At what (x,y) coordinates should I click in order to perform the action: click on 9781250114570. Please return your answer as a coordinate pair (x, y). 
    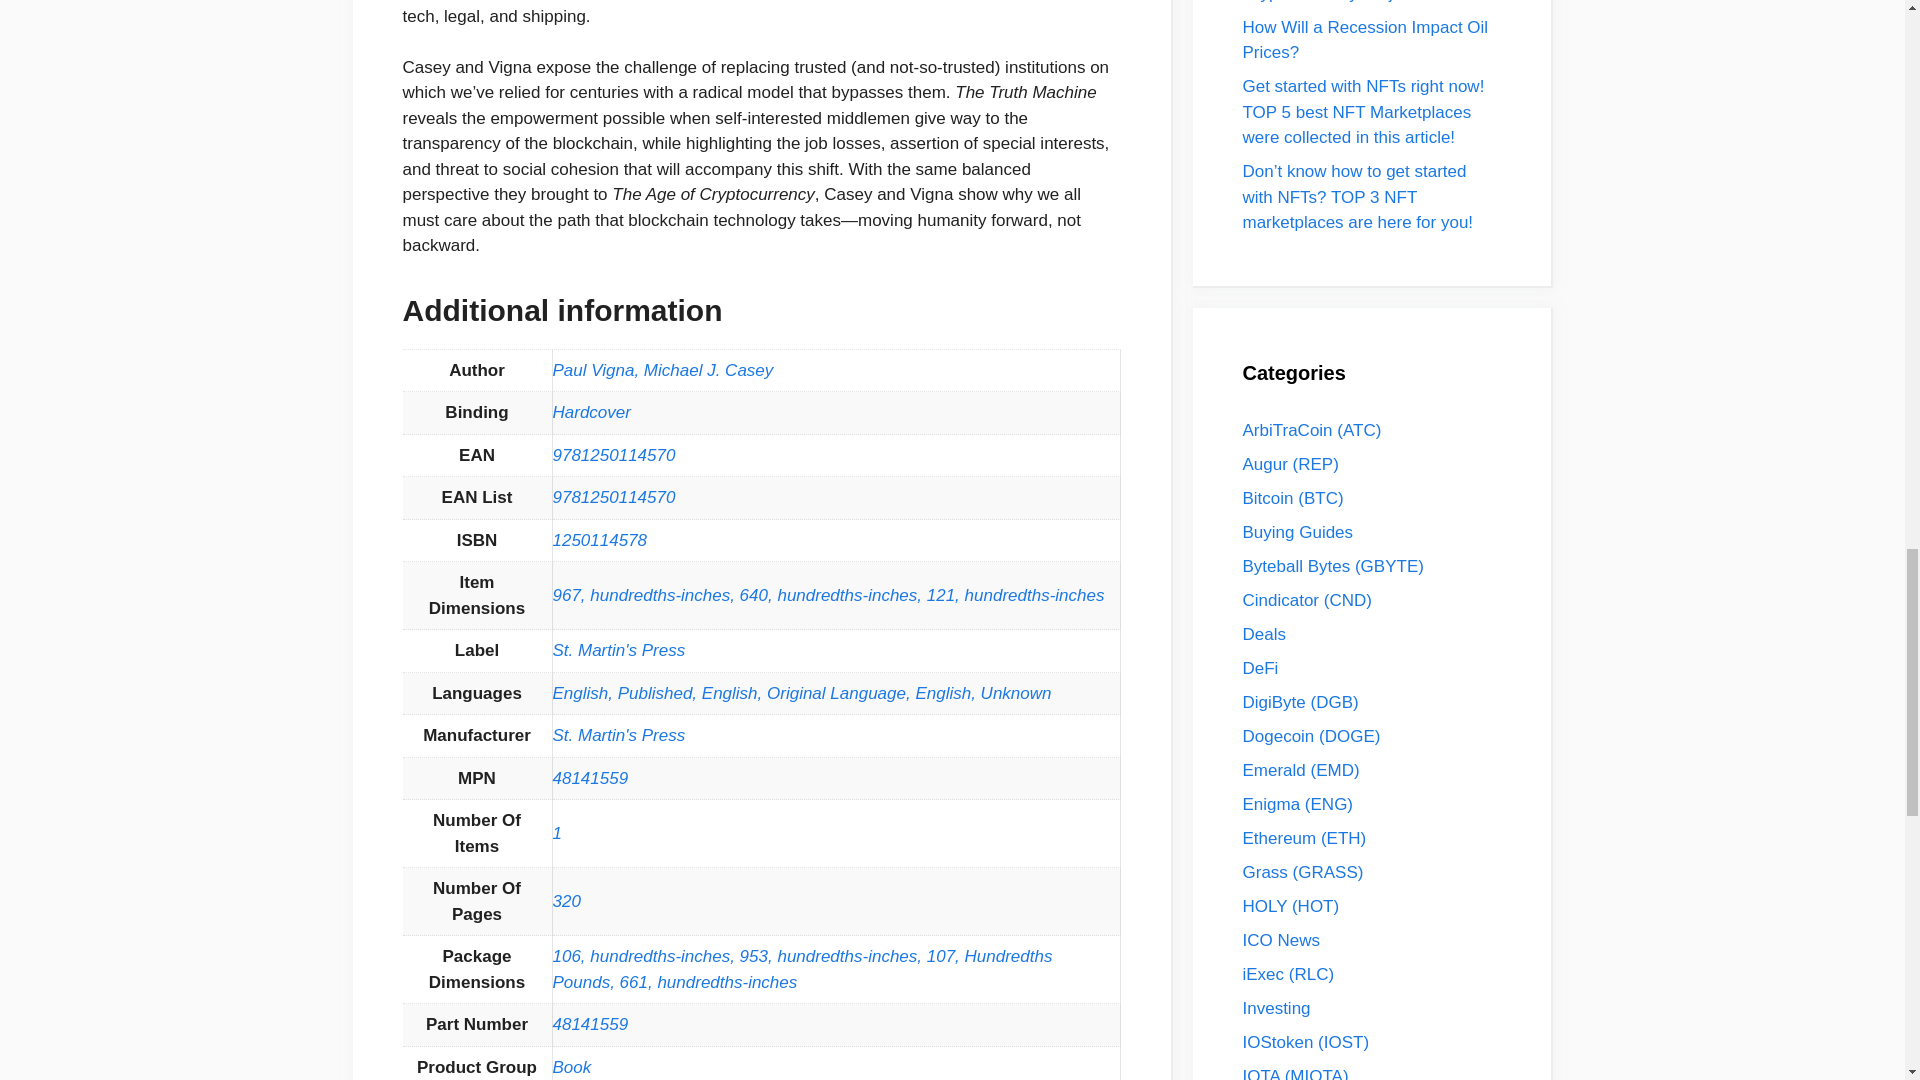
    Looking at the image, I should click on (614, 456).